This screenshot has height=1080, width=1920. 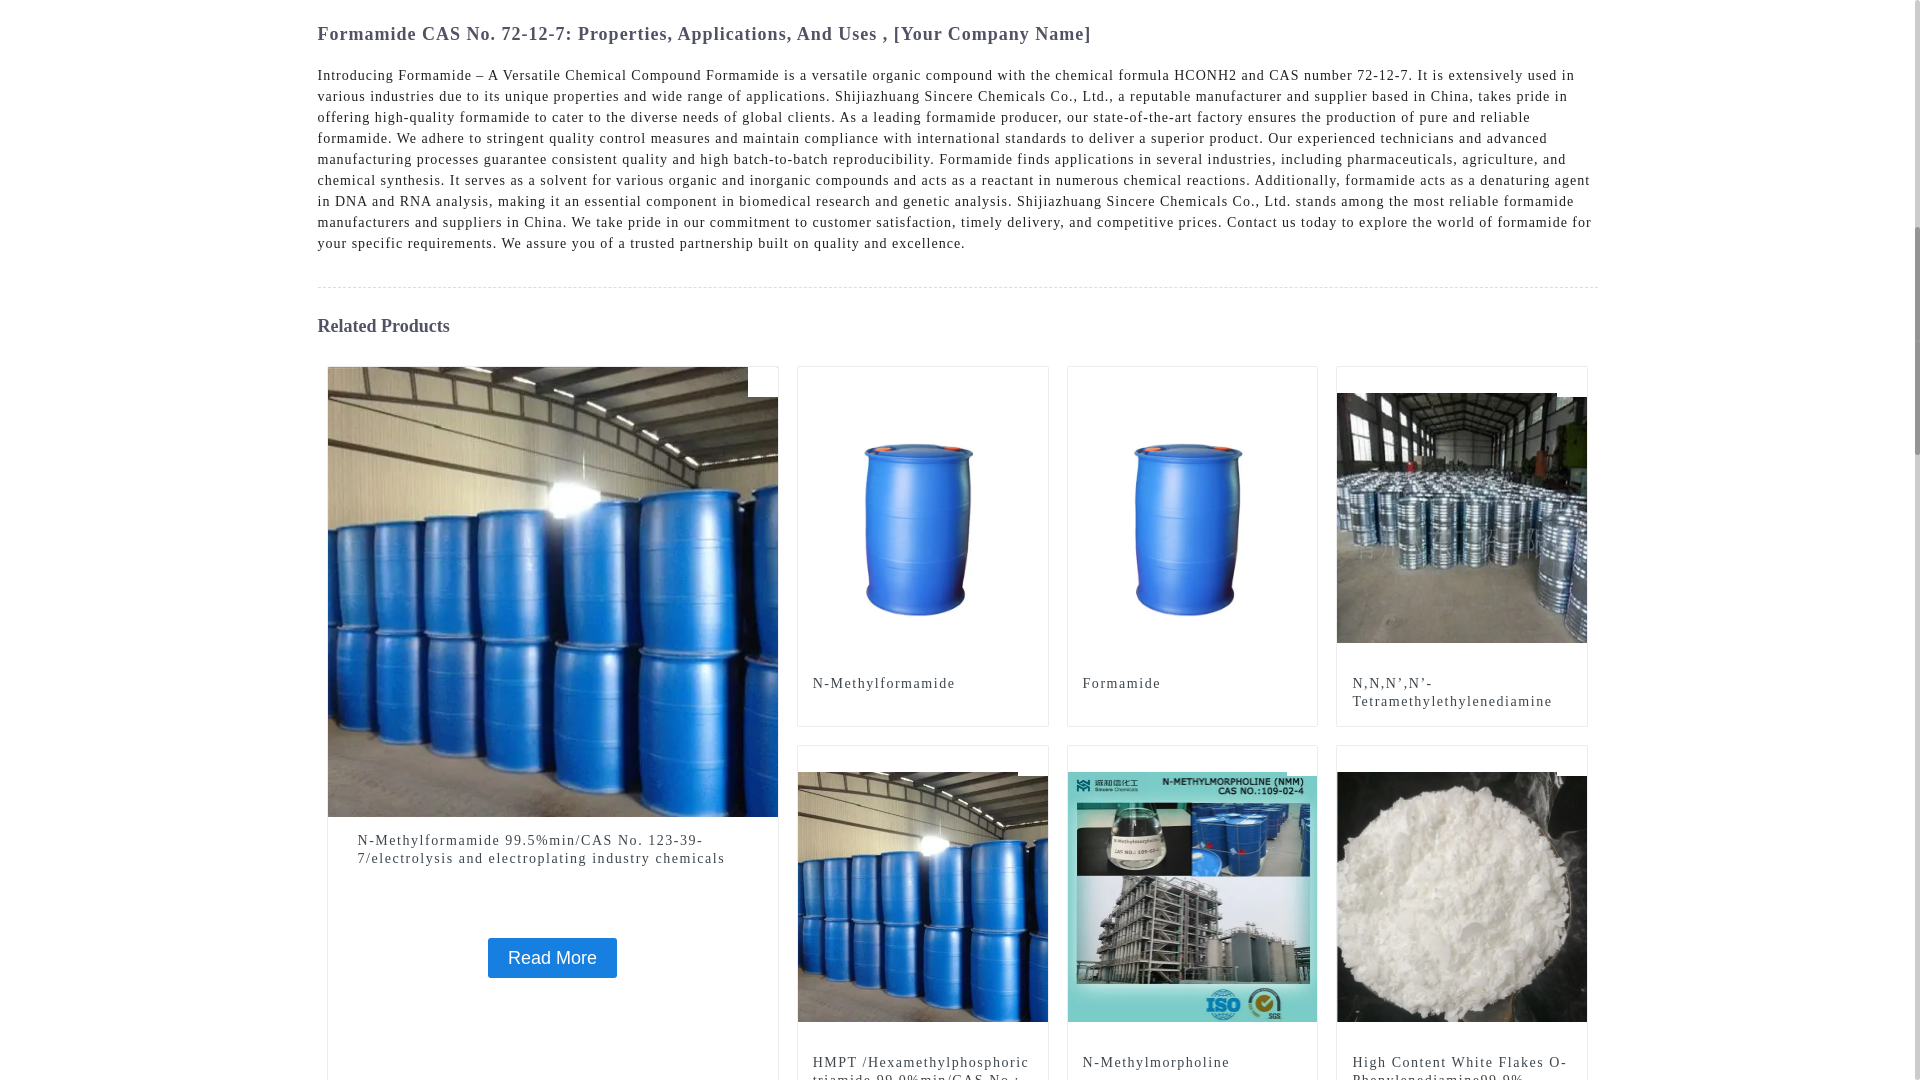 What do you see at coordinates (552, 958) in the screenshot?
I see `Read More` at bounding box center [552, 958].